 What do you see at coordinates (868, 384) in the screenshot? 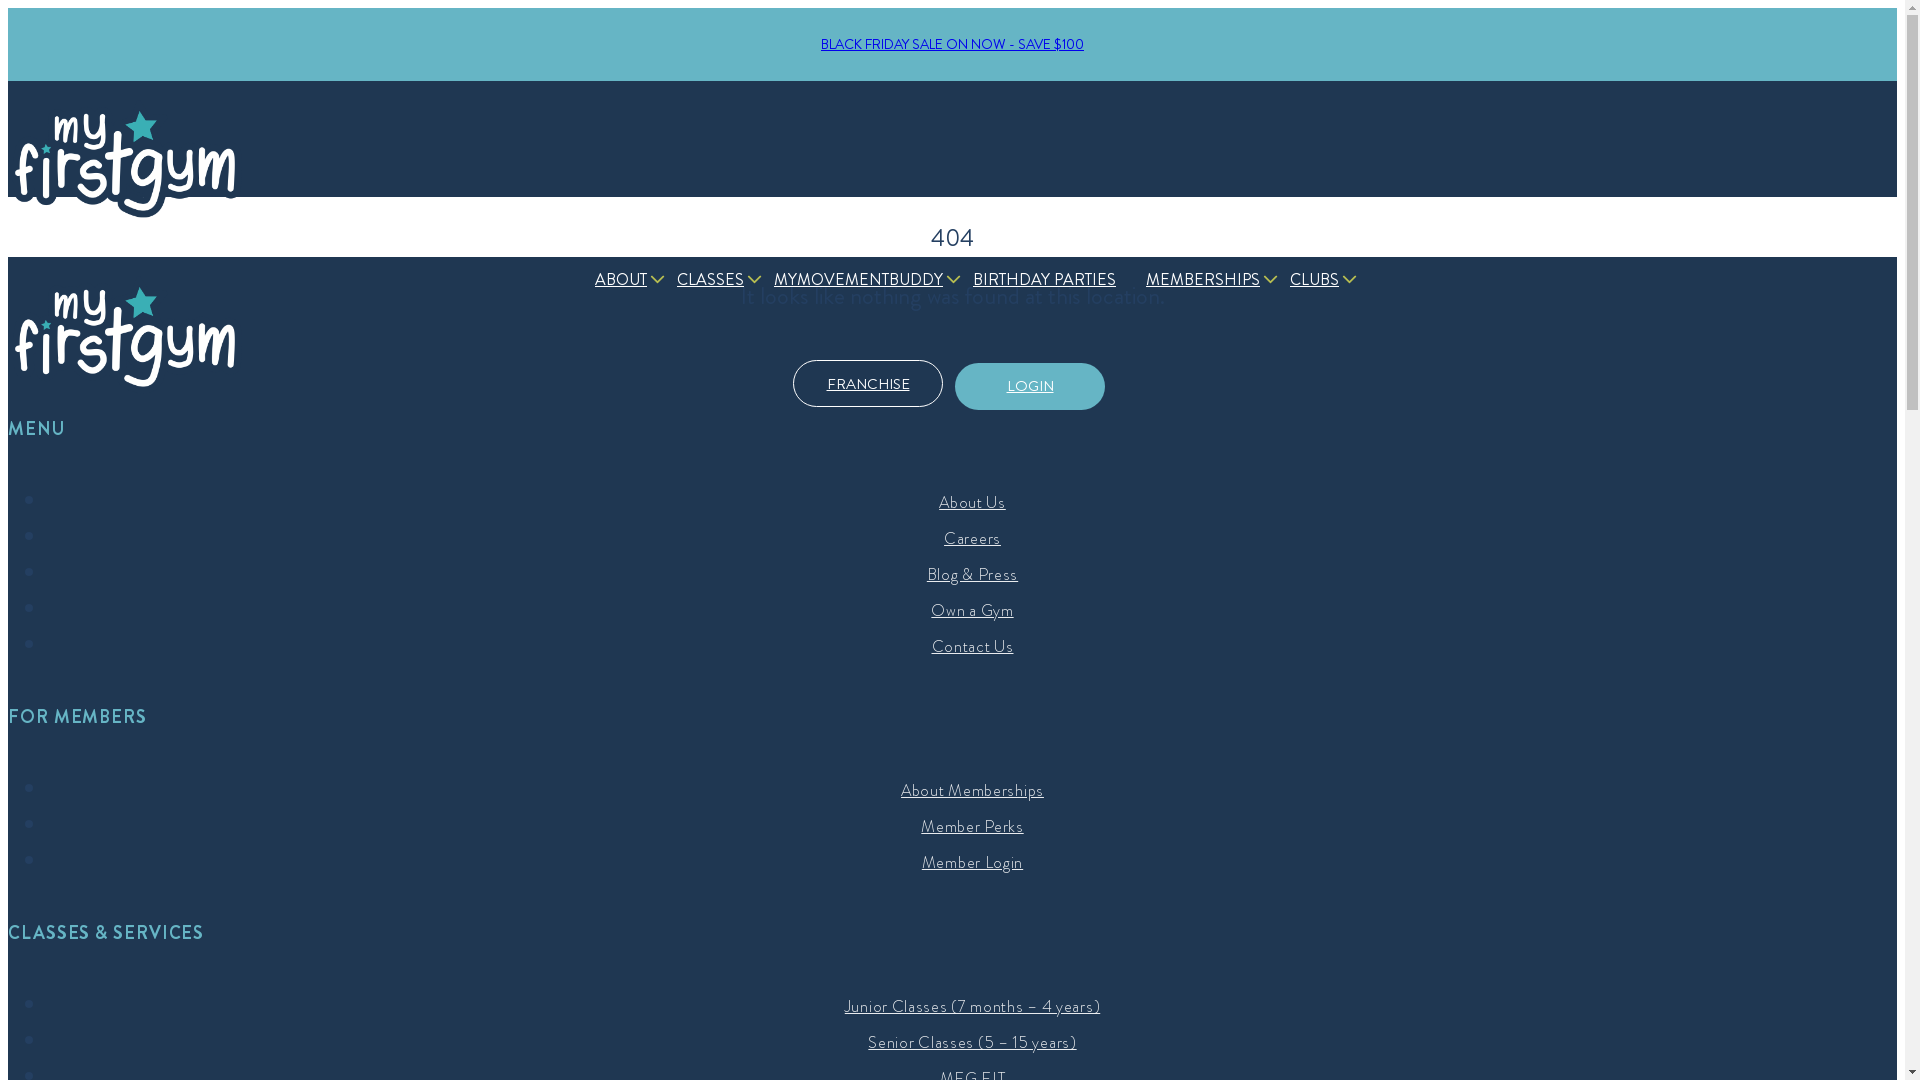
I see `FRANCHISE` at bounding box center [868, 384].